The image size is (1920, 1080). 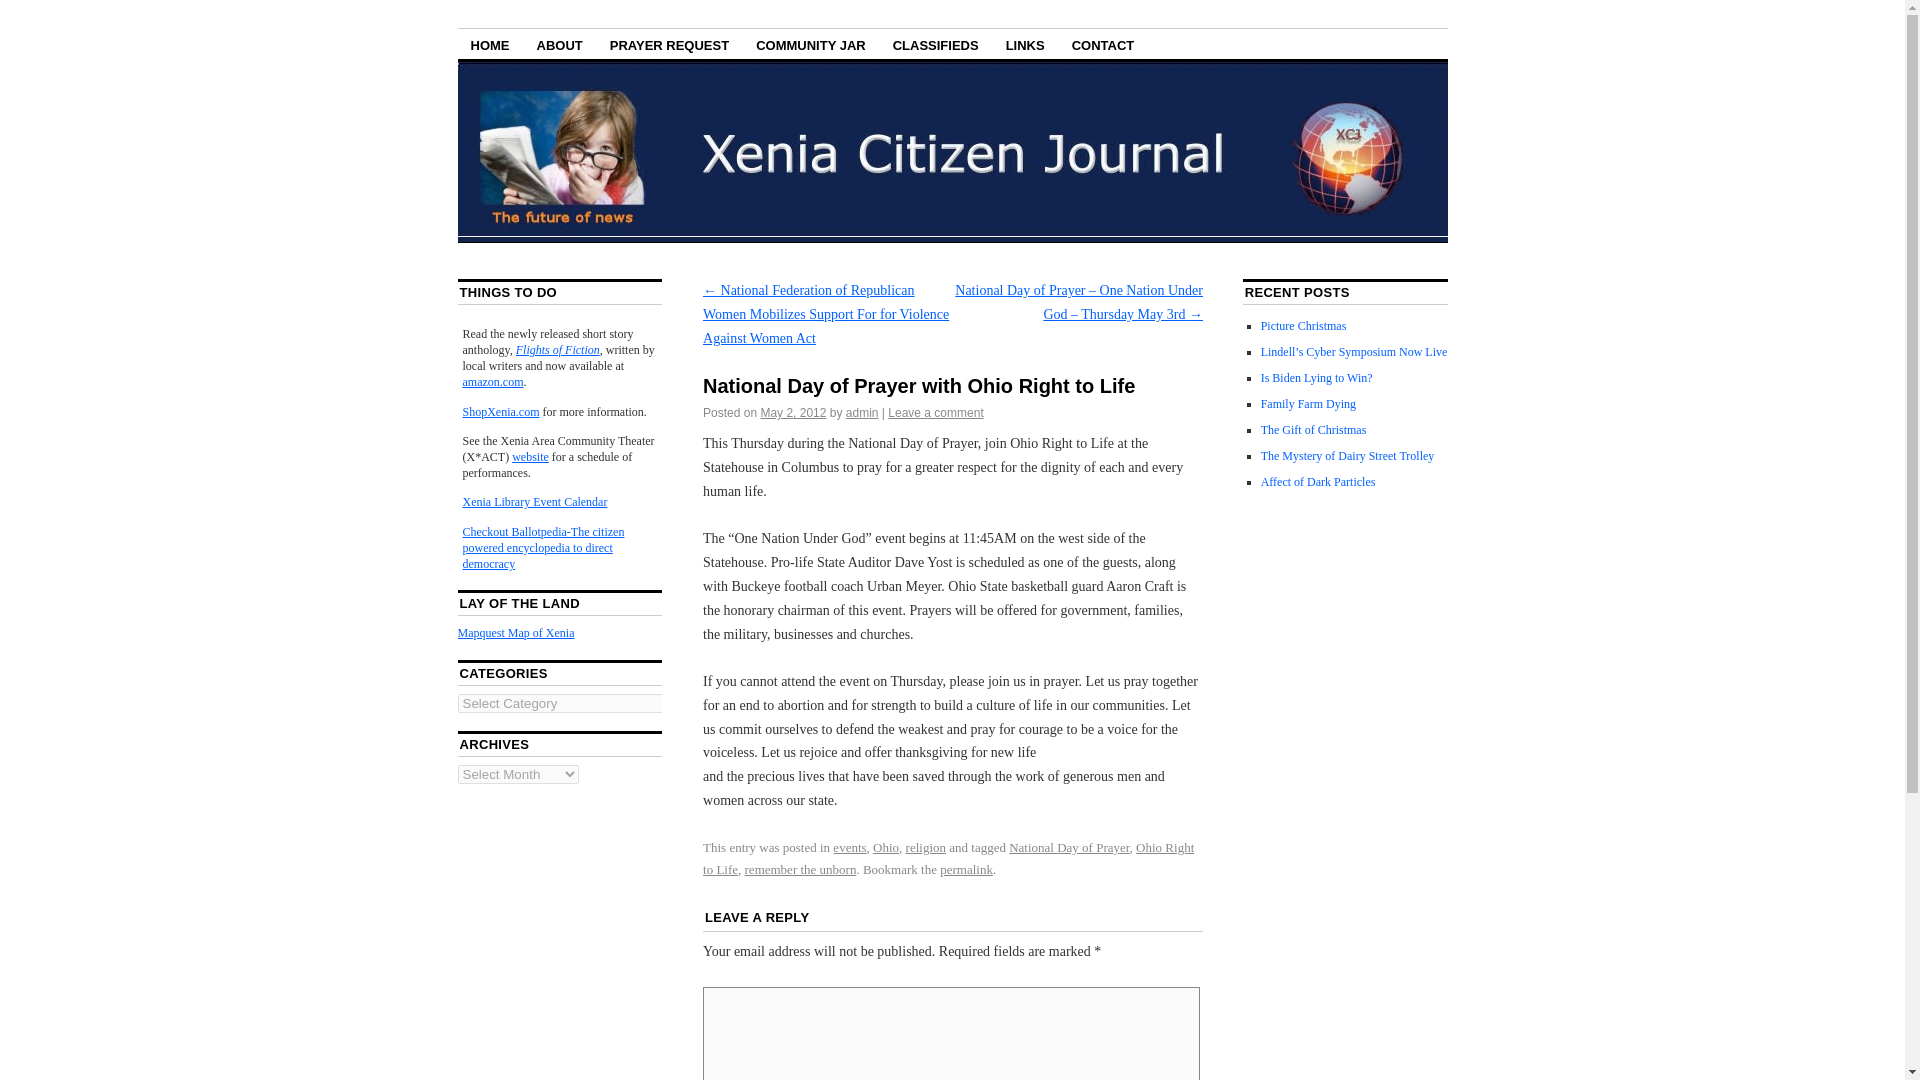 What do you see at coordinates (966, 868) in the screenshot?
I see `Permalink to National Day of Prayer with Ohio Right to Life` at bounding box center [966, 868].